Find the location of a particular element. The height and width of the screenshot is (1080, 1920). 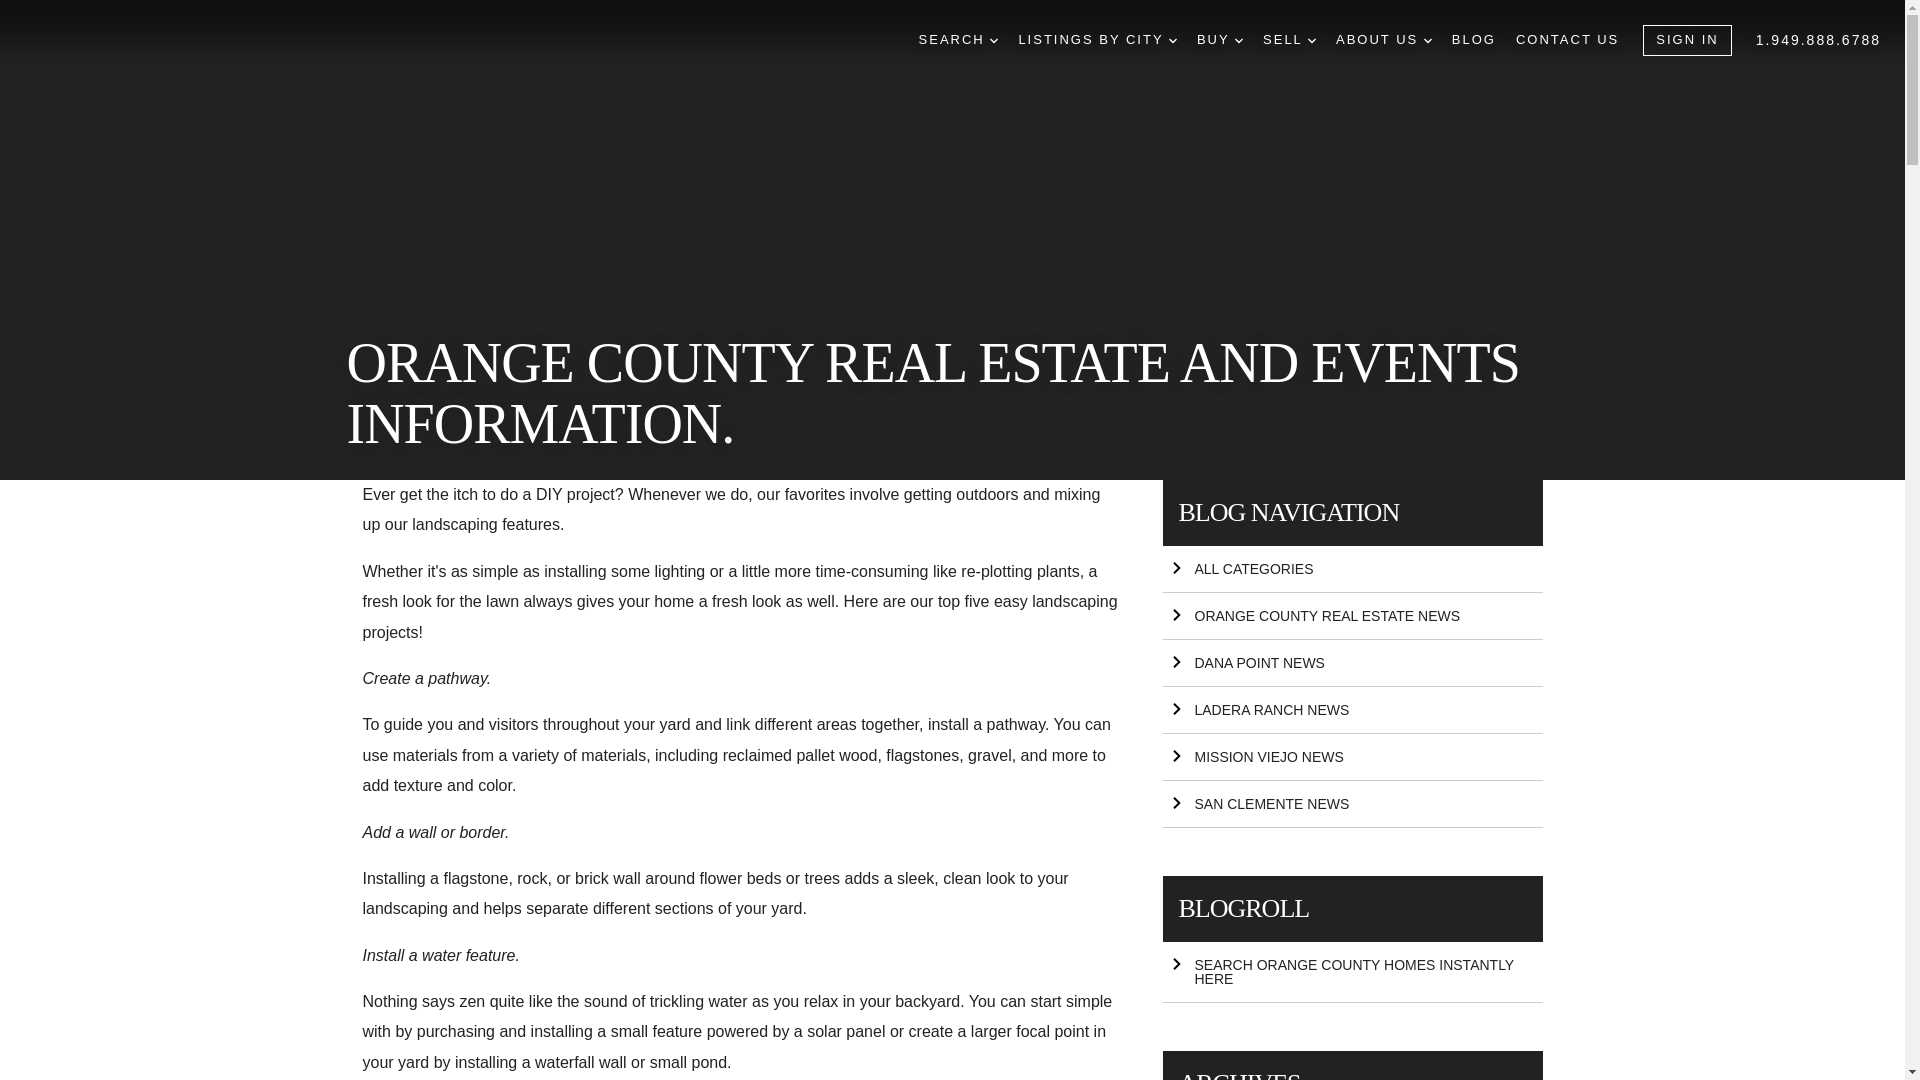

DROPDOWN ARROW is located at coordinates (1172, 40).